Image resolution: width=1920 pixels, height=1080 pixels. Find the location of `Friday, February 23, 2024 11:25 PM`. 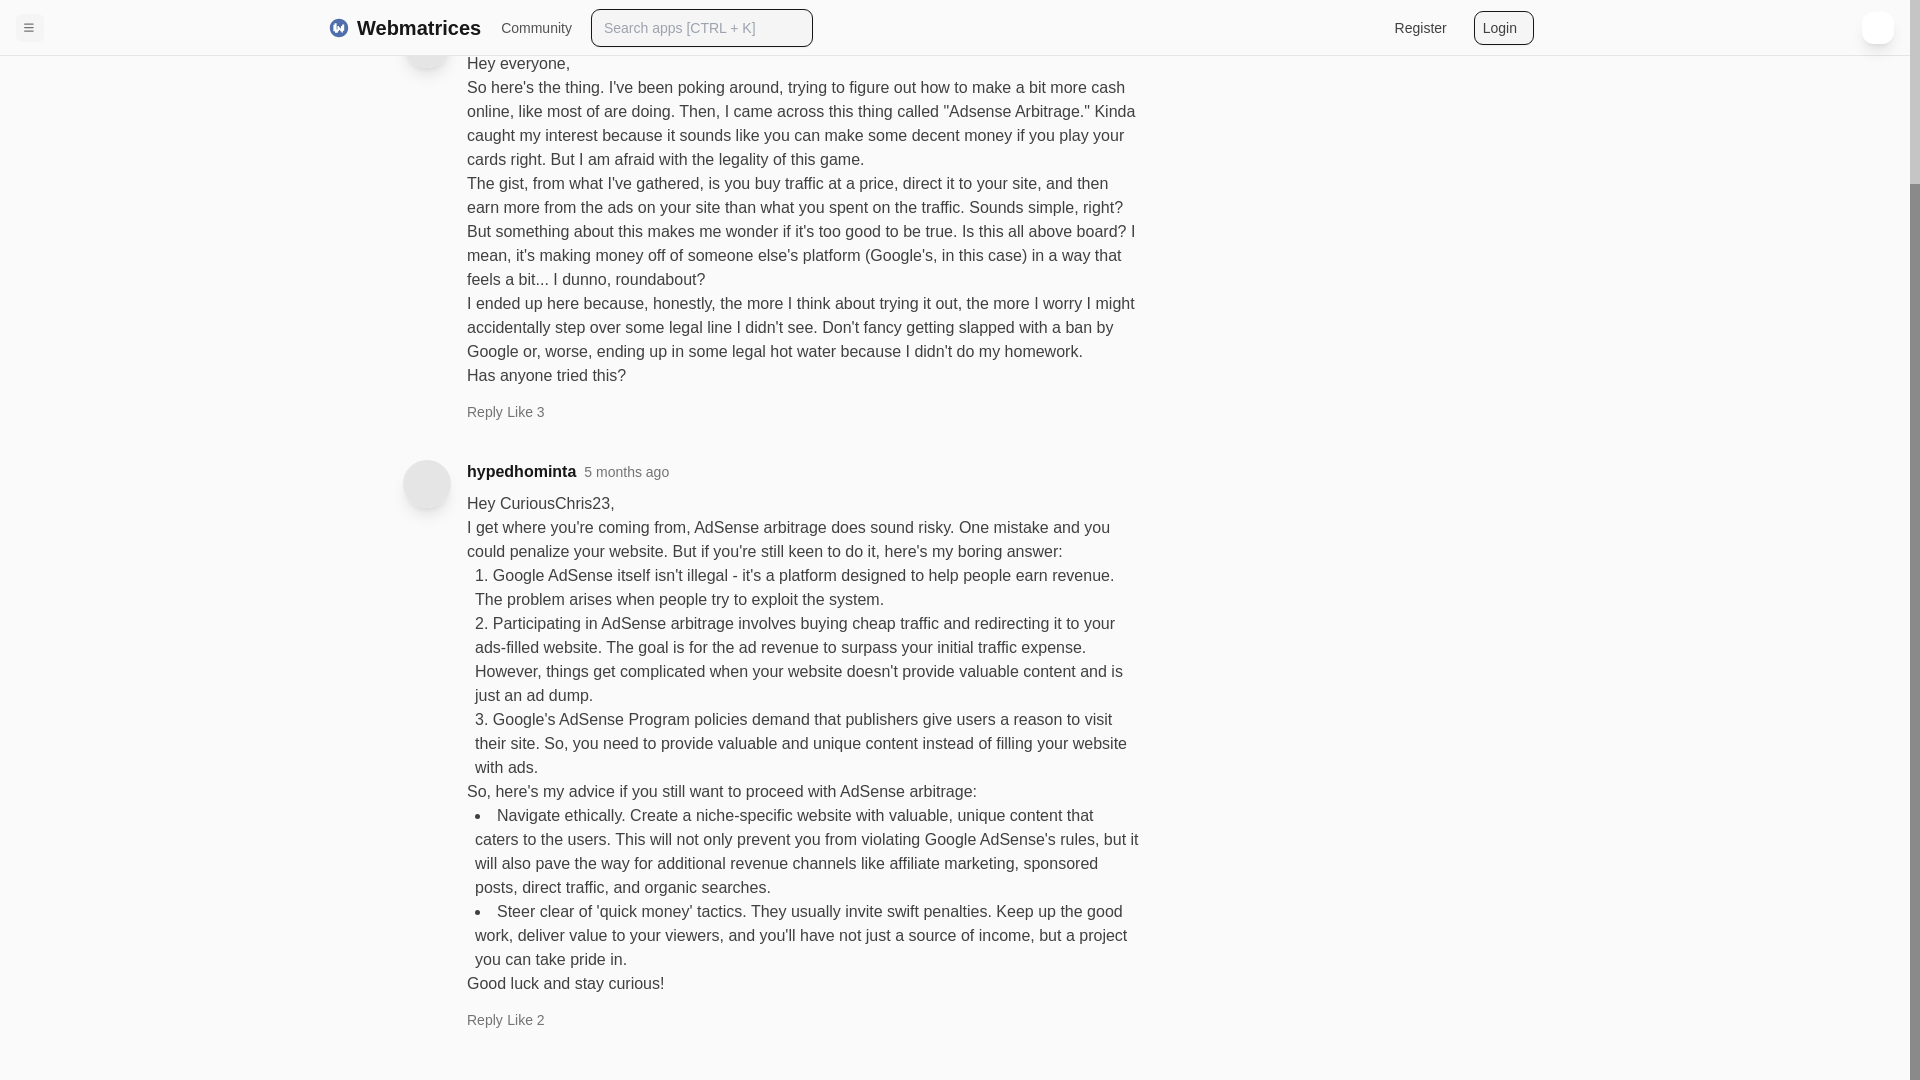

Friday, February 23, 2024 11:25 PM is located at coordinates (626, 472).